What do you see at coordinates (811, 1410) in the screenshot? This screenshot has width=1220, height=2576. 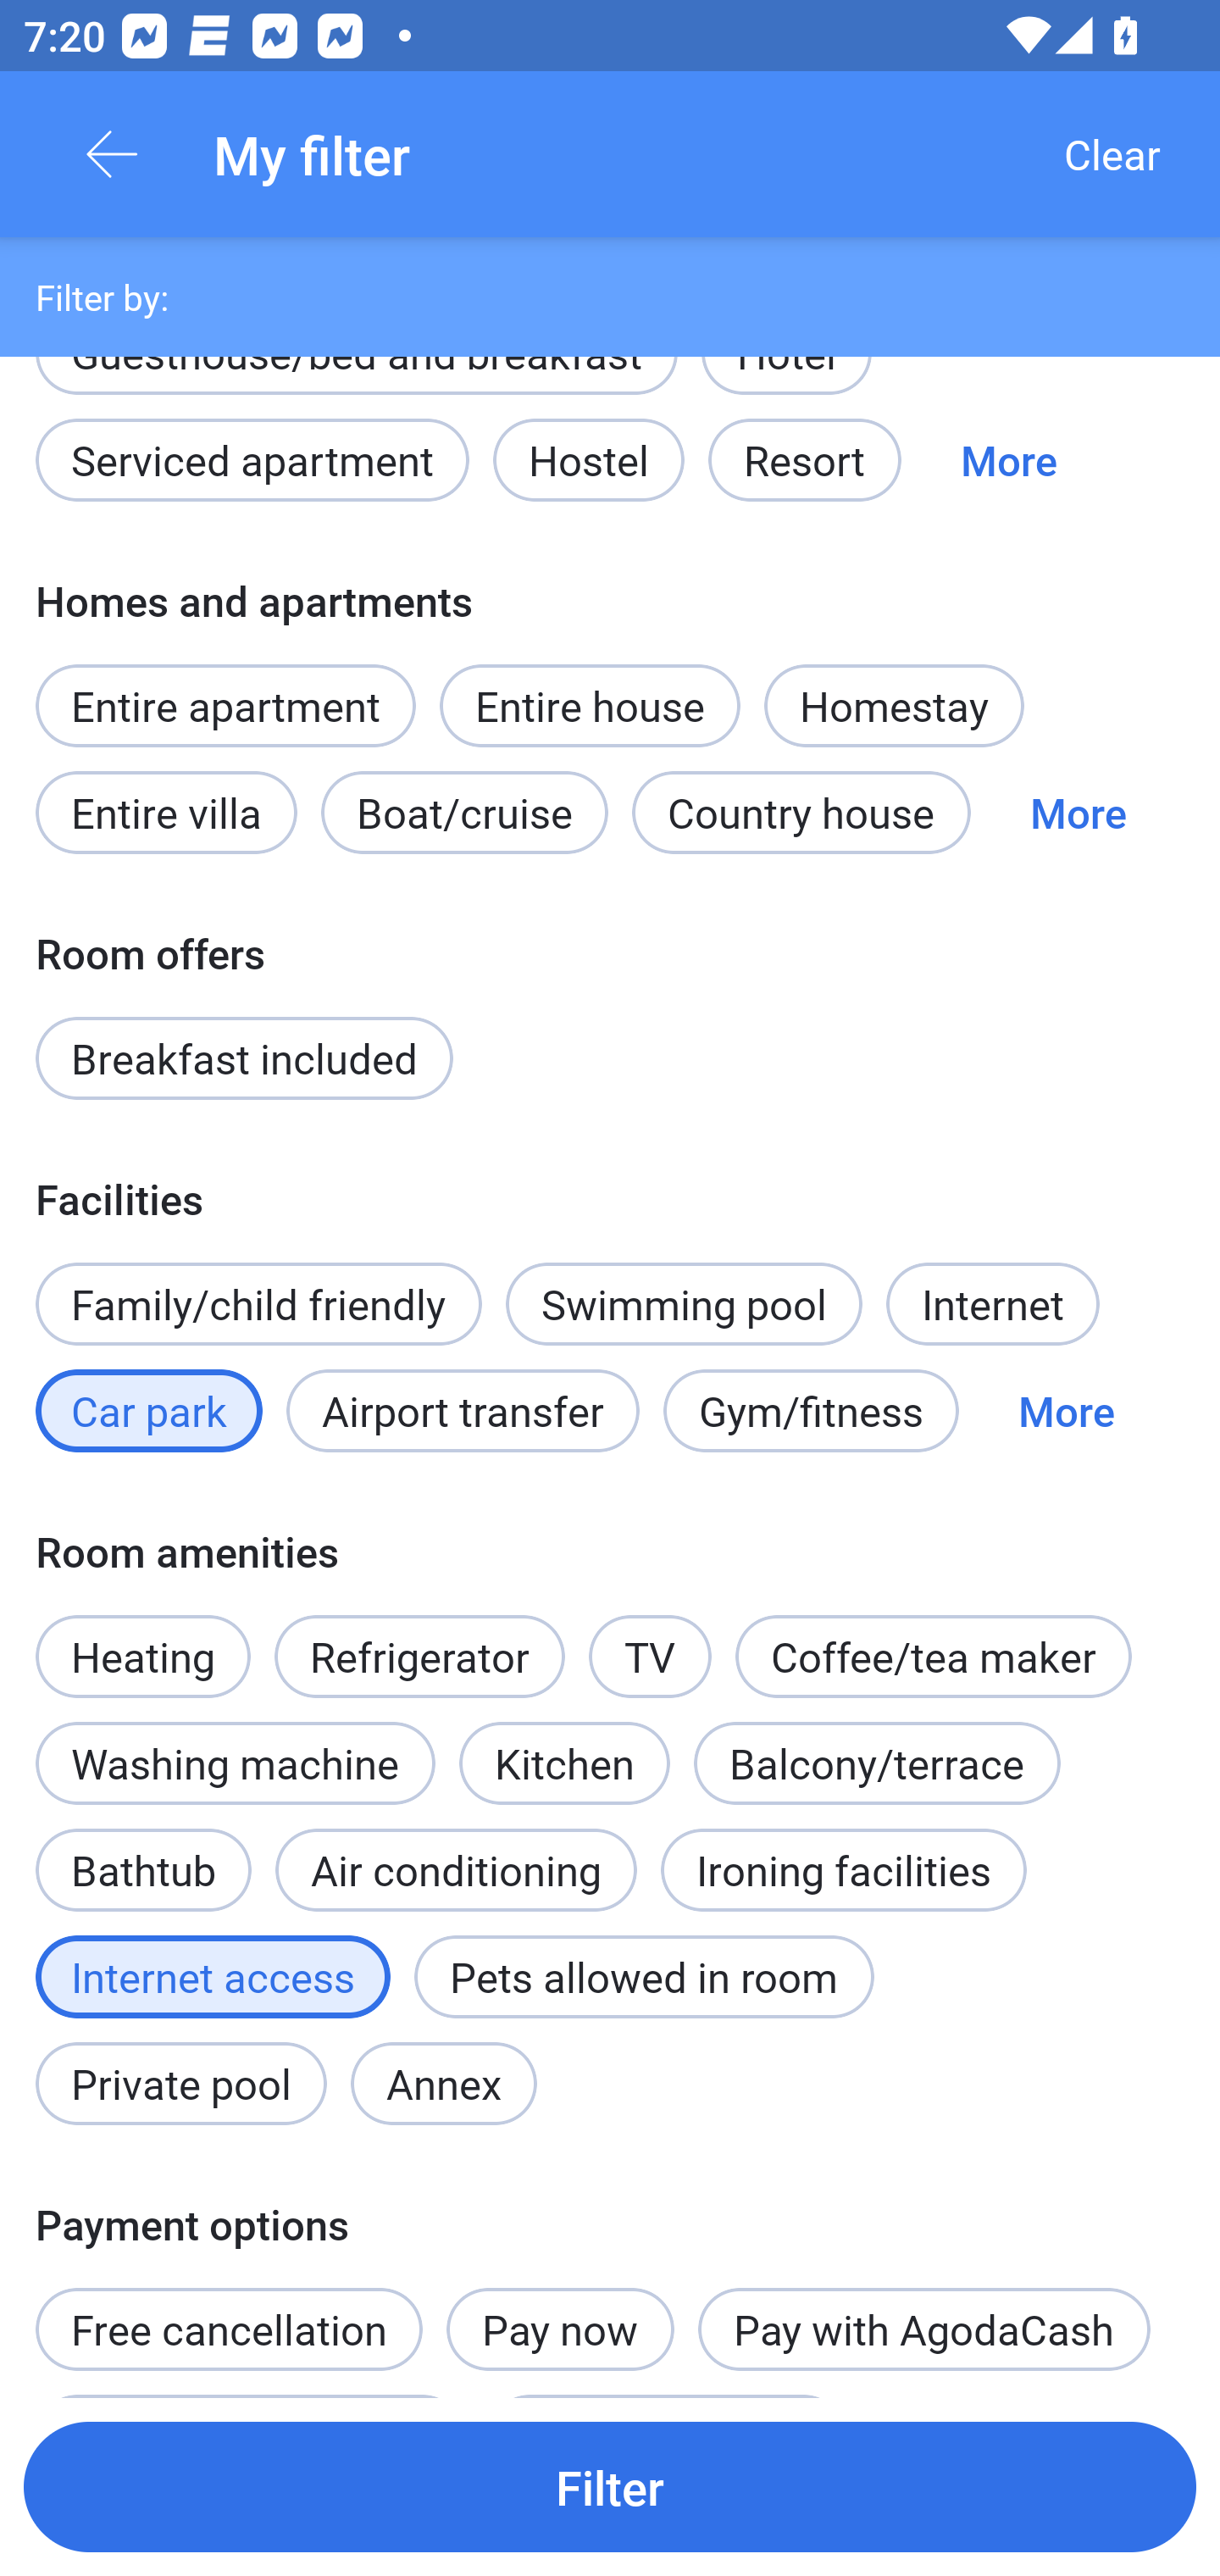 I see `Gym/fitness` at bounding box center [811, 1410].